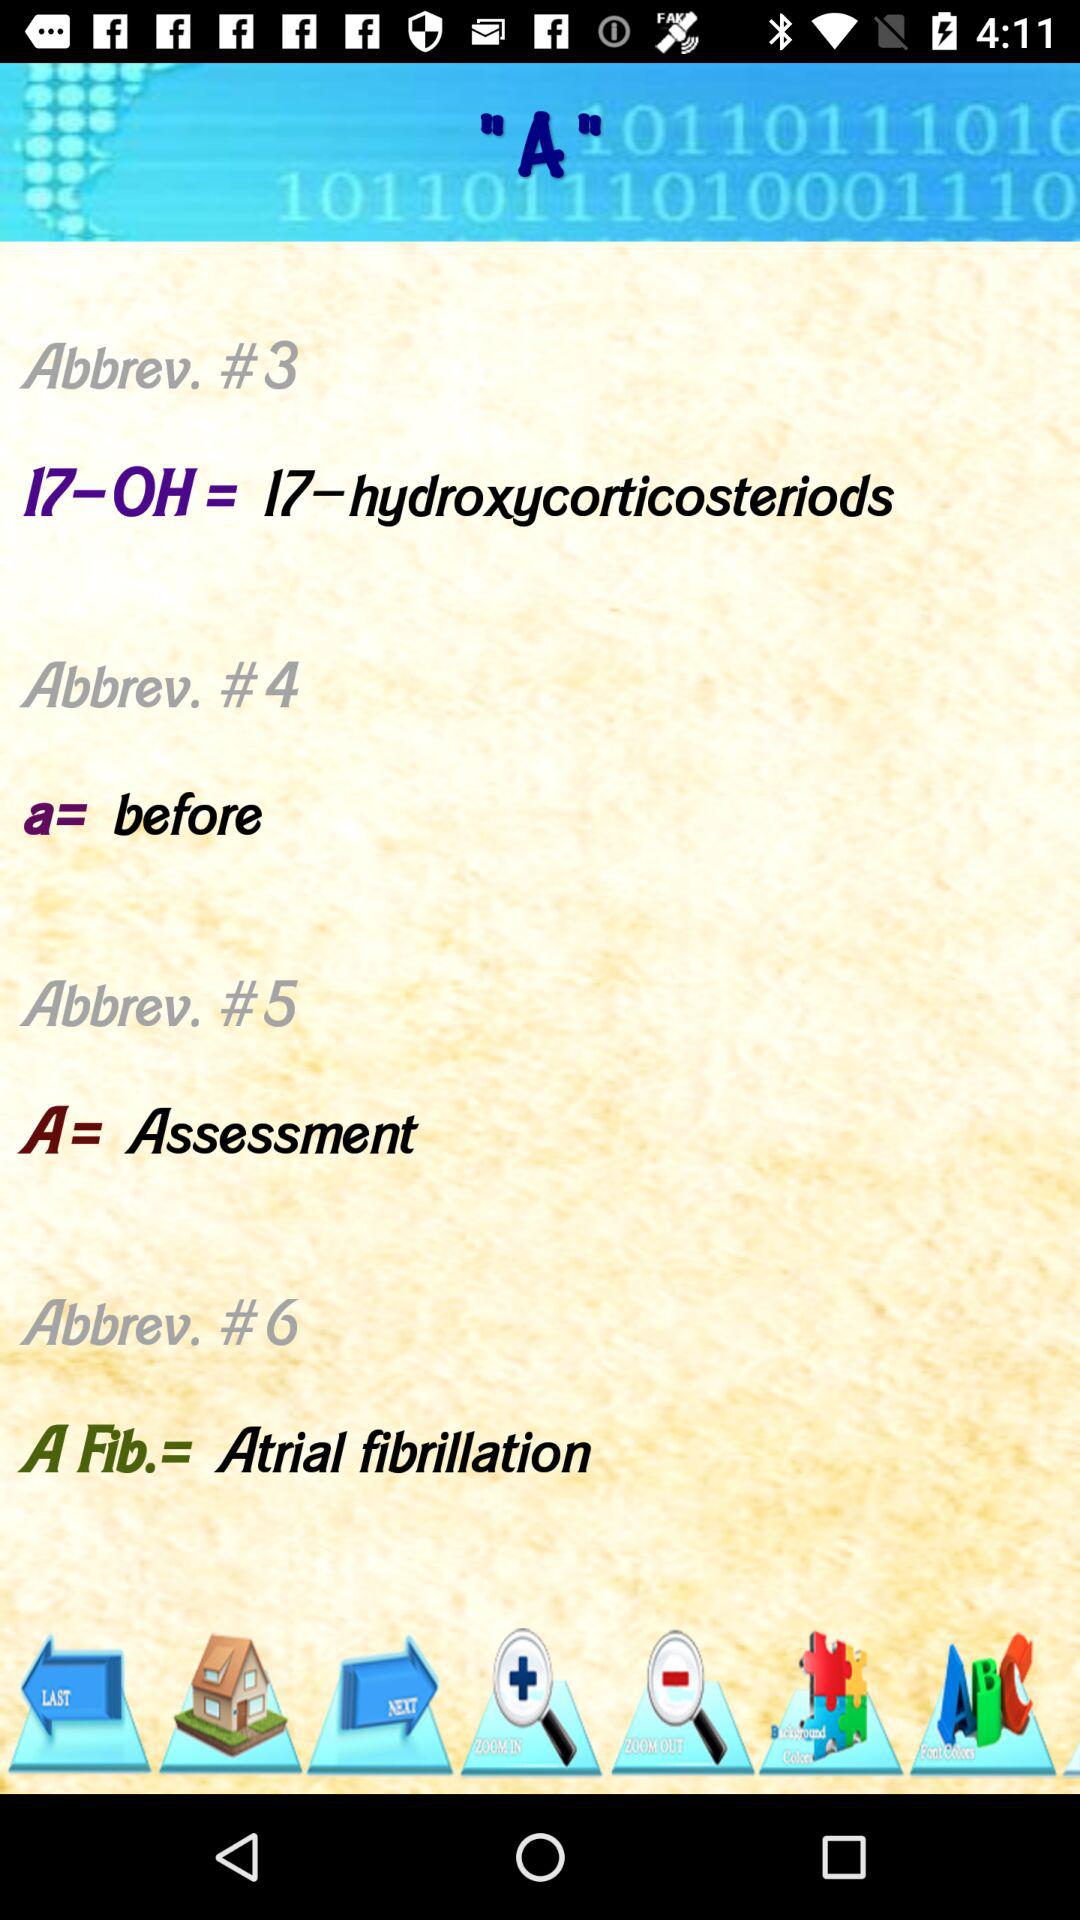 This screenshot has height=1920, width=1080. I want to click on abc tab, so click(982, 1704).